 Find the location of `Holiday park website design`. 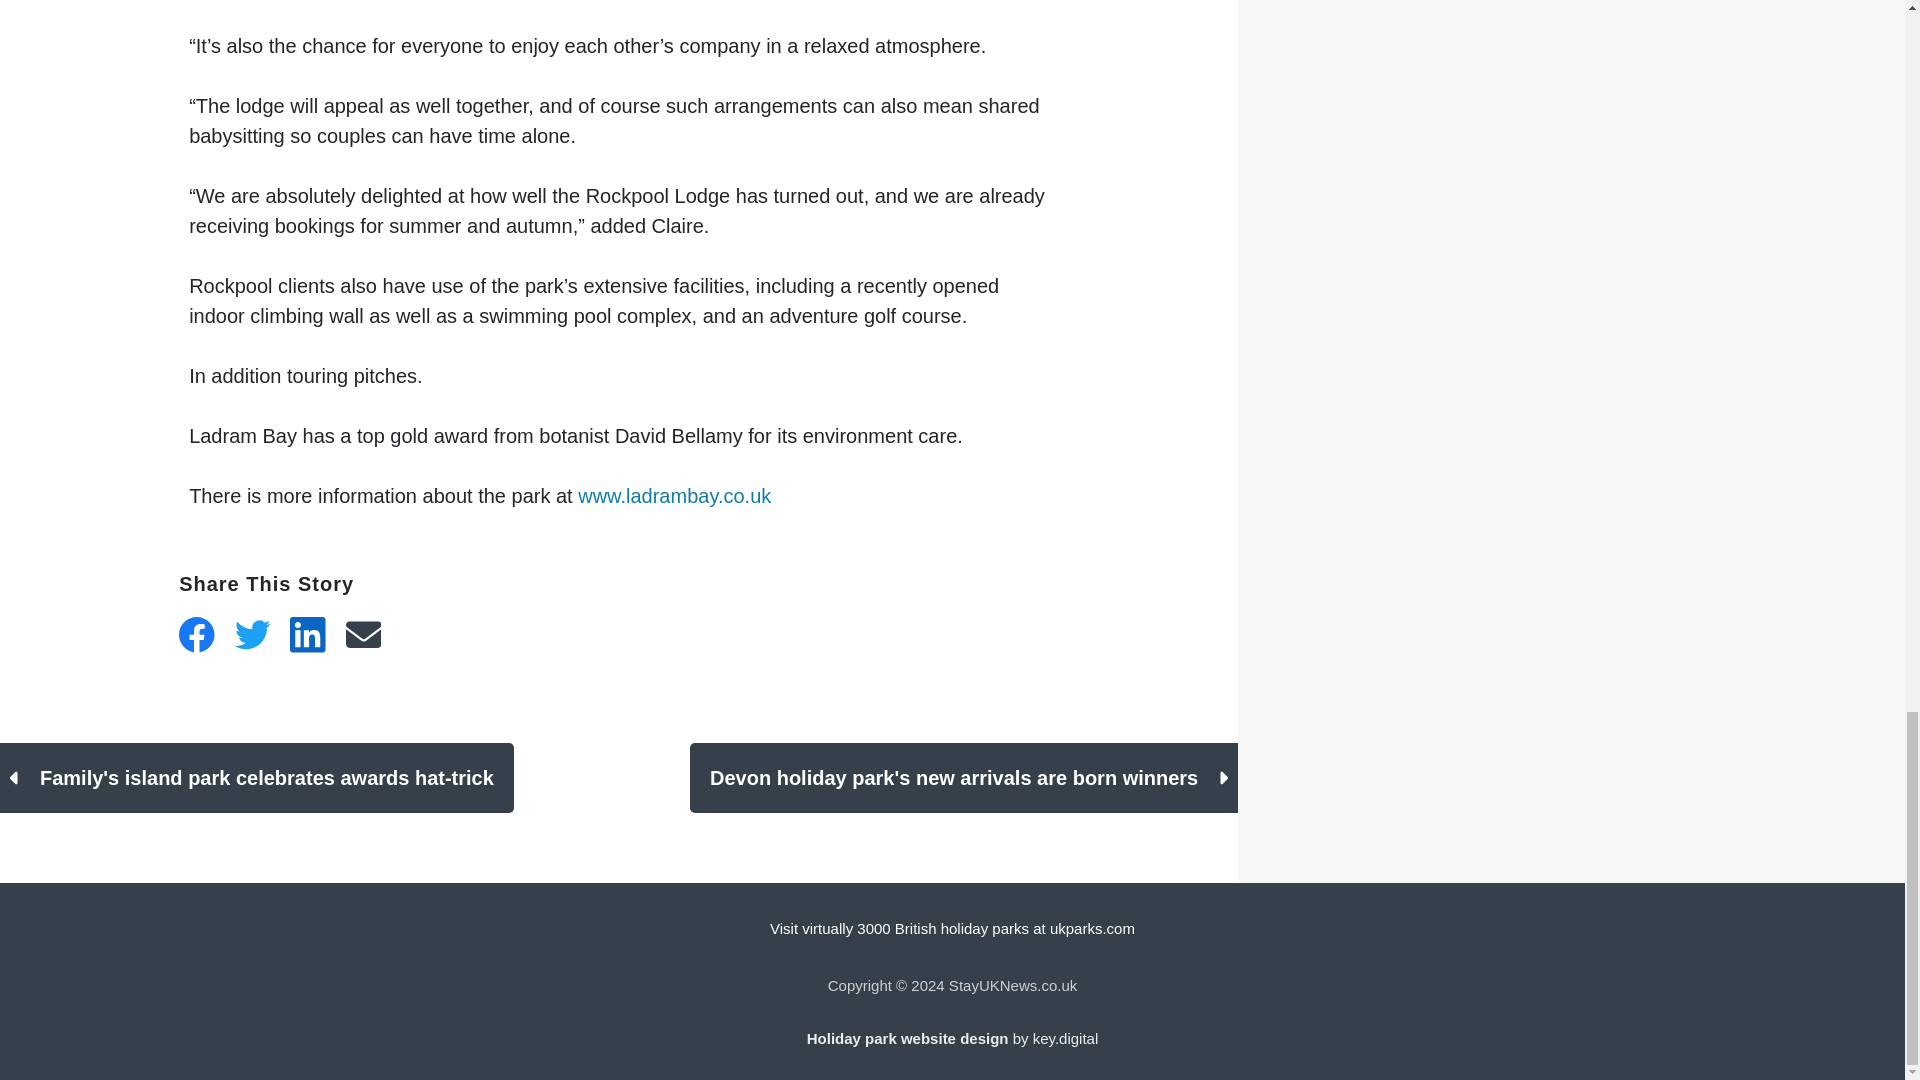

Holiday park website design is located at coordinates (908, 1038).